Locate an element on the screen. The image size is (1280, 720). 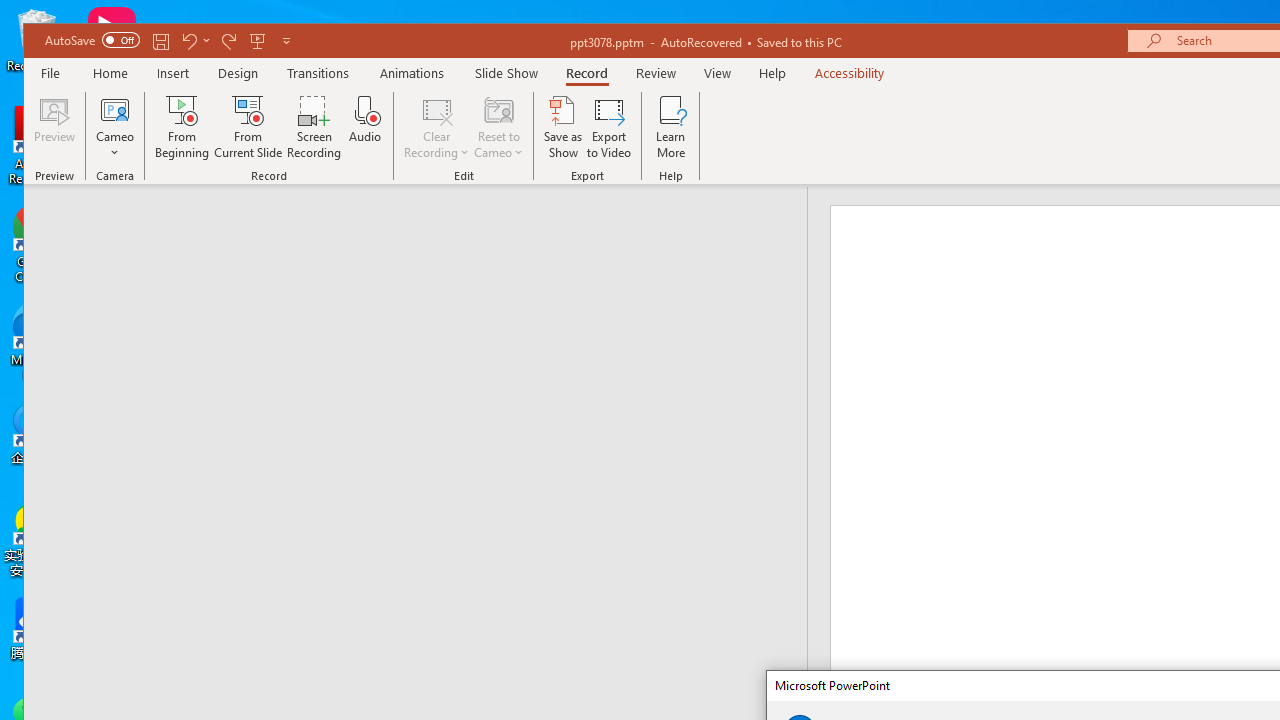
Outline is located at coordinates (424, 226).